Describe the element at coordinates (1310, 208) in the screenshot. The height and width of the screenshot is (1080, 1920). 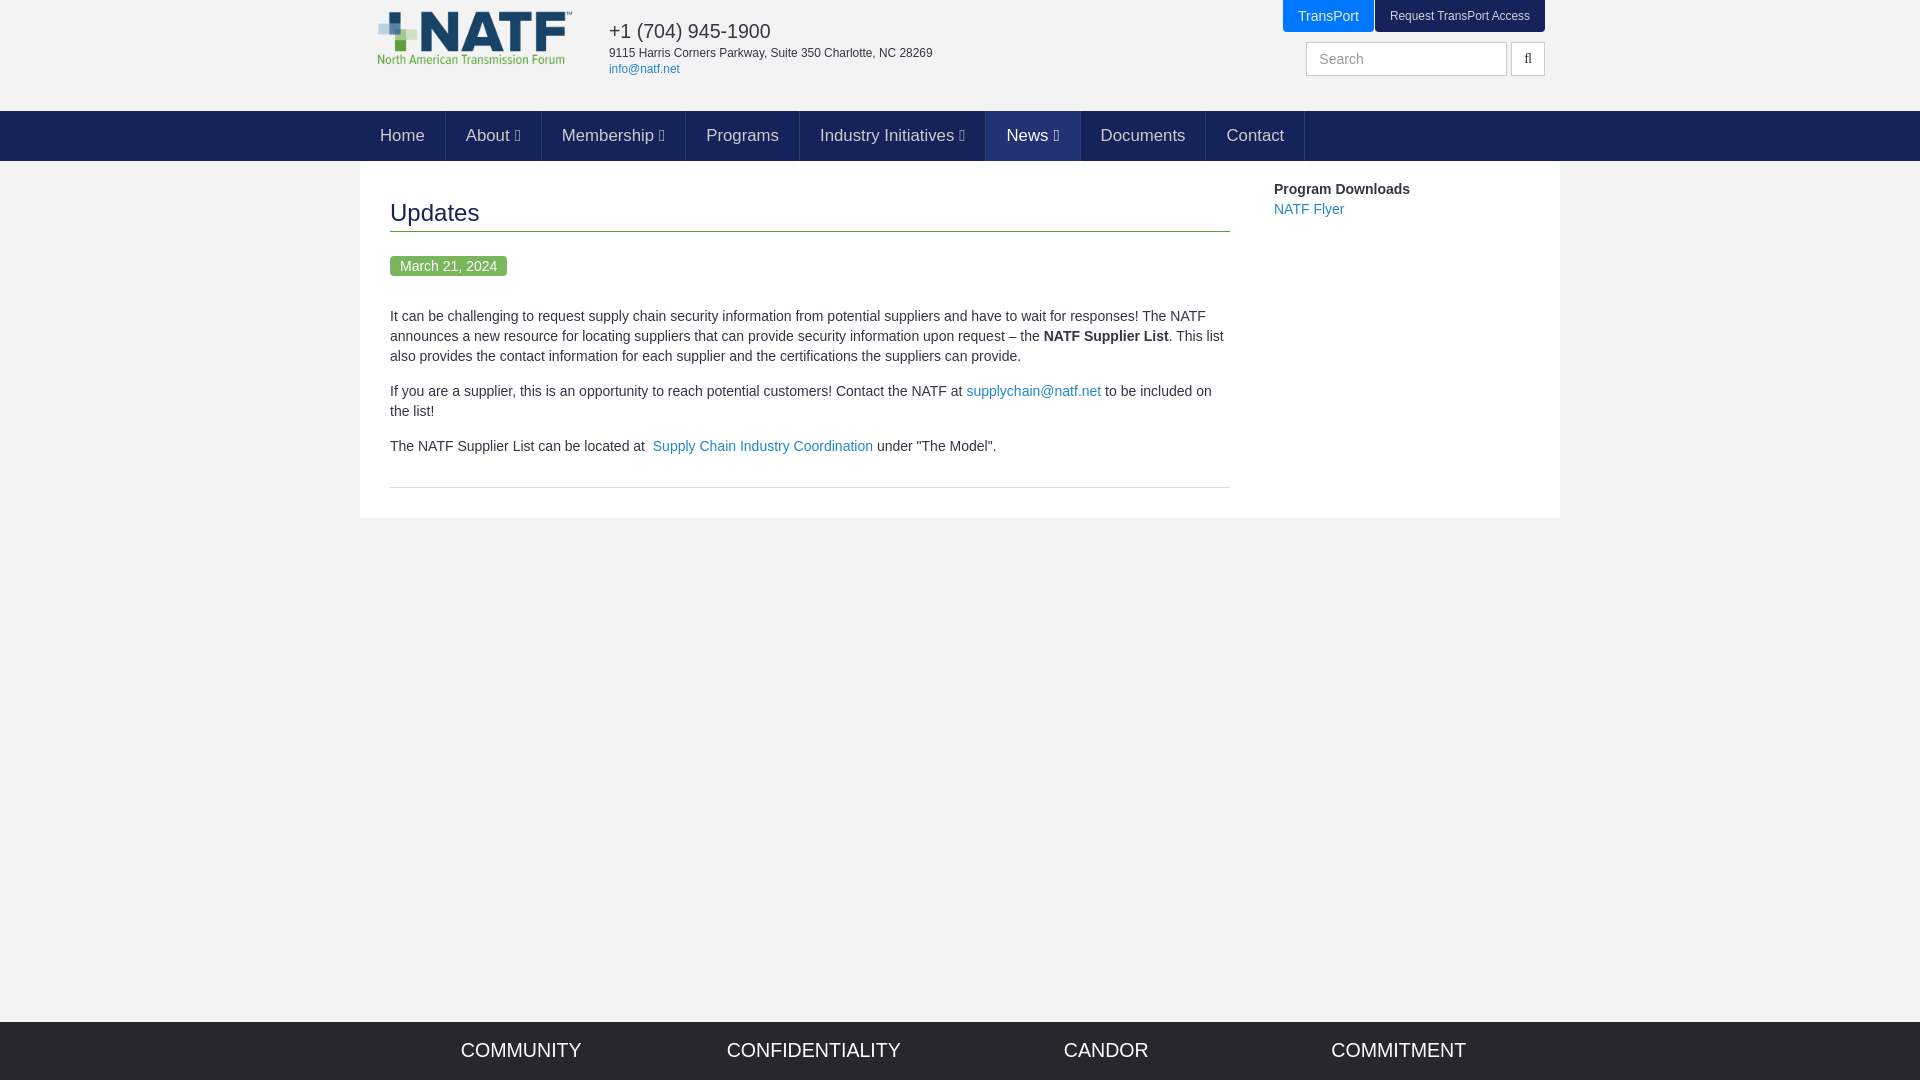
I see `NATF Flyer` at that location.